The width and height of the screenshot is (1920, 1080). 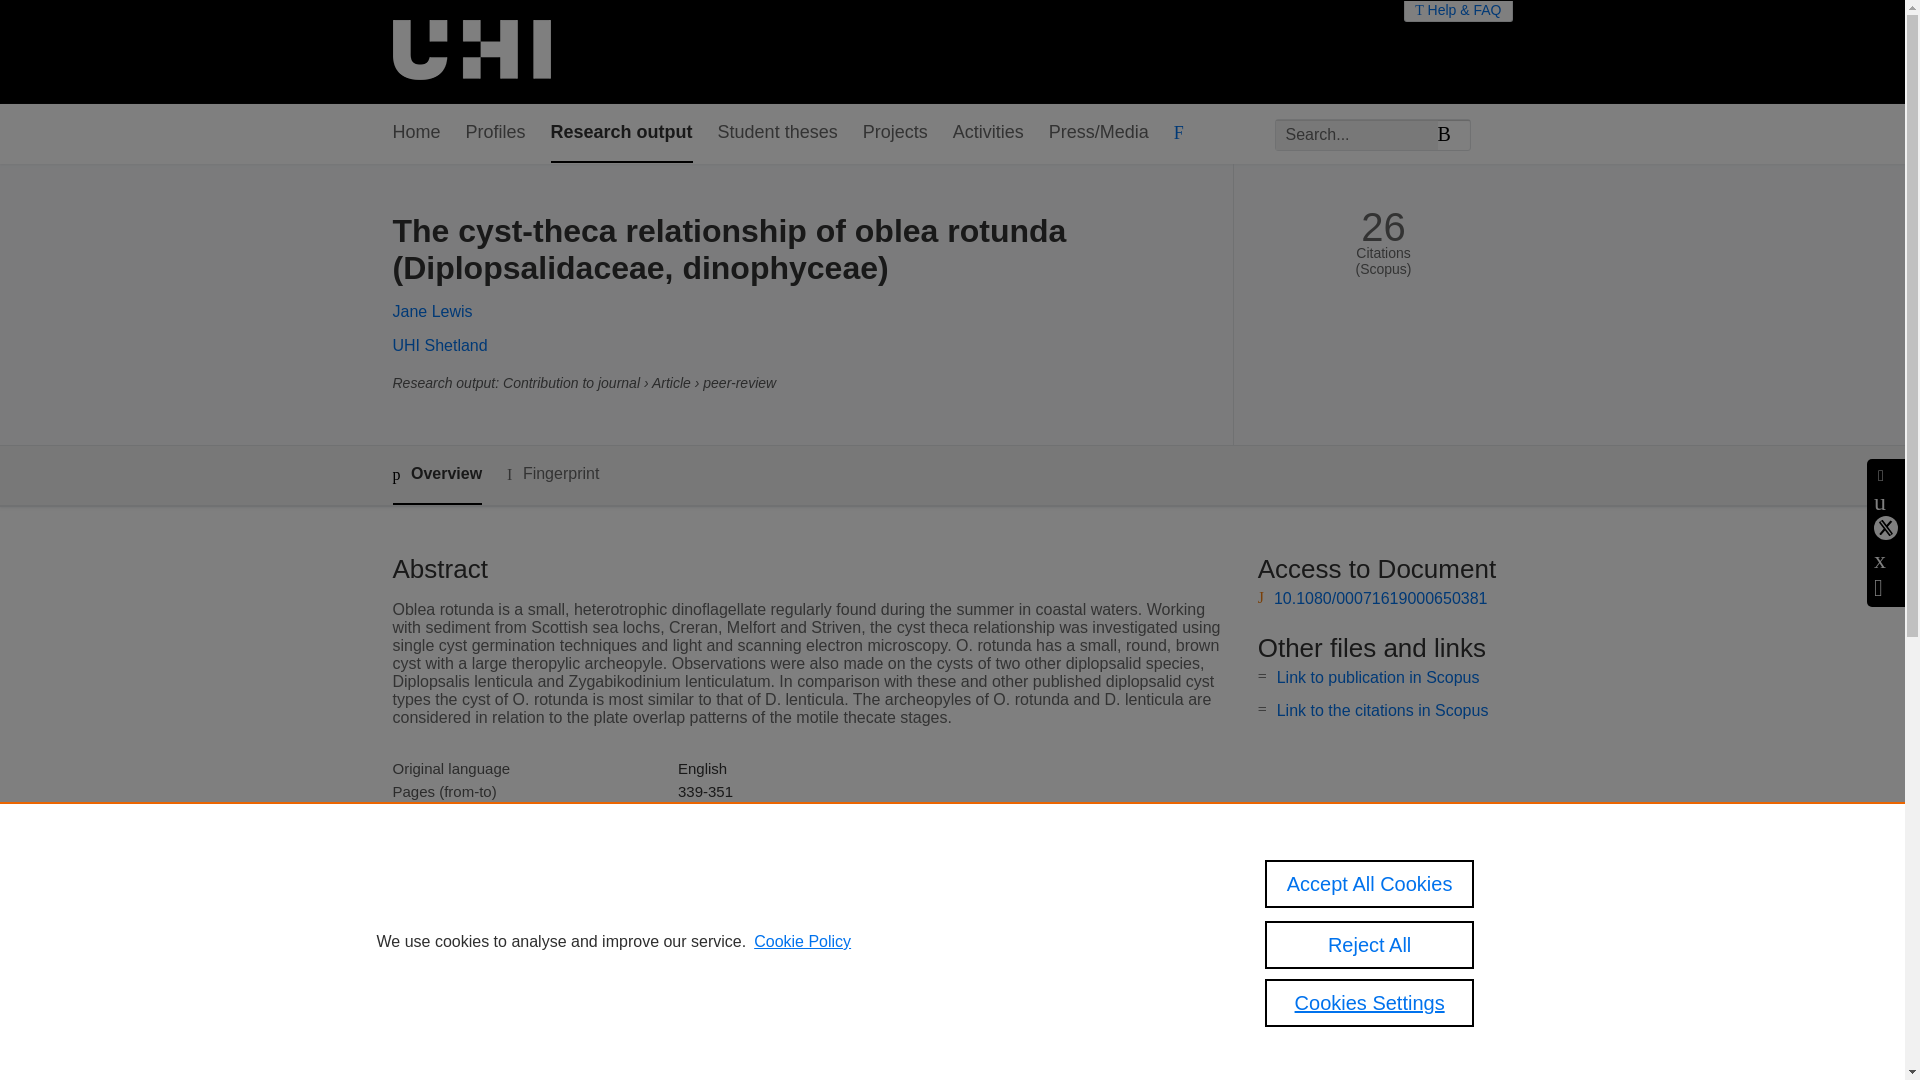 I want to click on UHI Shetland, so click(x=439, y=345).